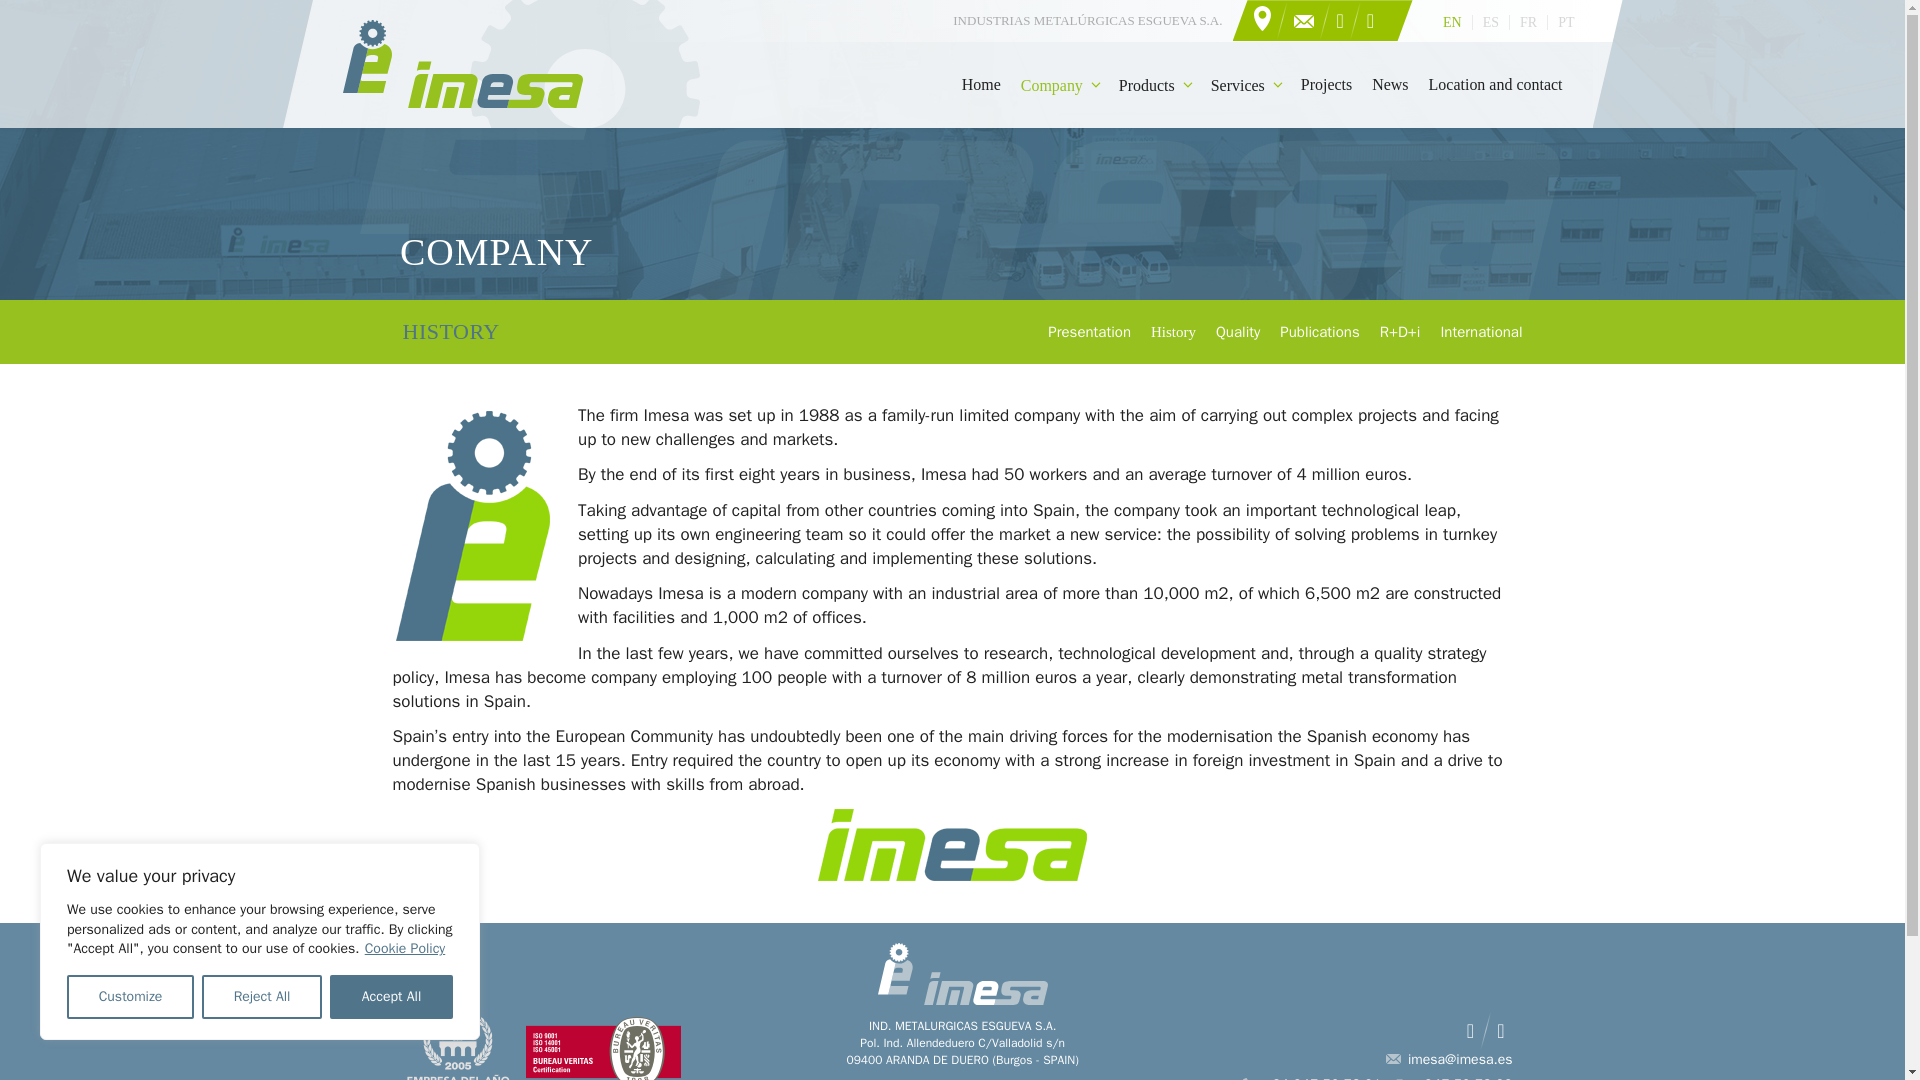 This screenshot has width=1920, height=1080. I want to click on EN, so click(1452, 22).